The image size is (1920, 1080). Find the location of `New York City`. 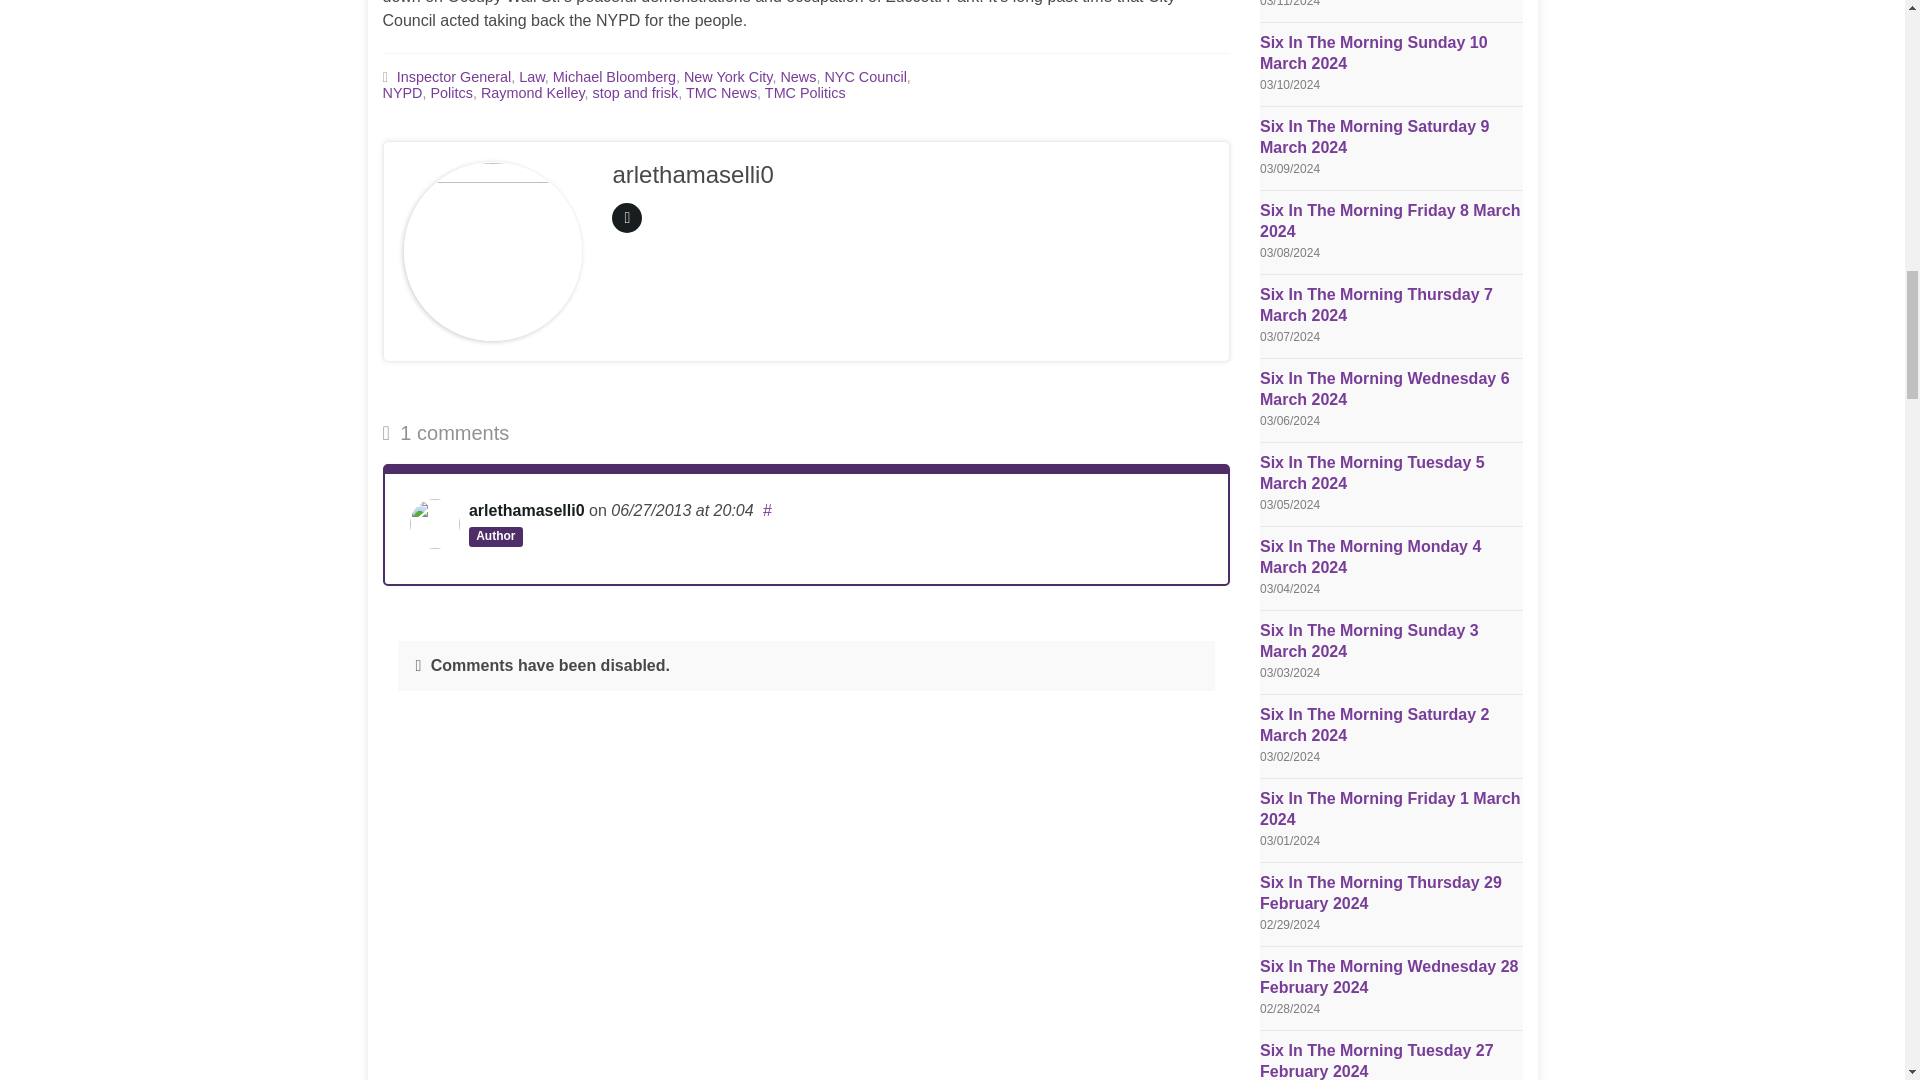

New York City is located at coordinates (728, 77).